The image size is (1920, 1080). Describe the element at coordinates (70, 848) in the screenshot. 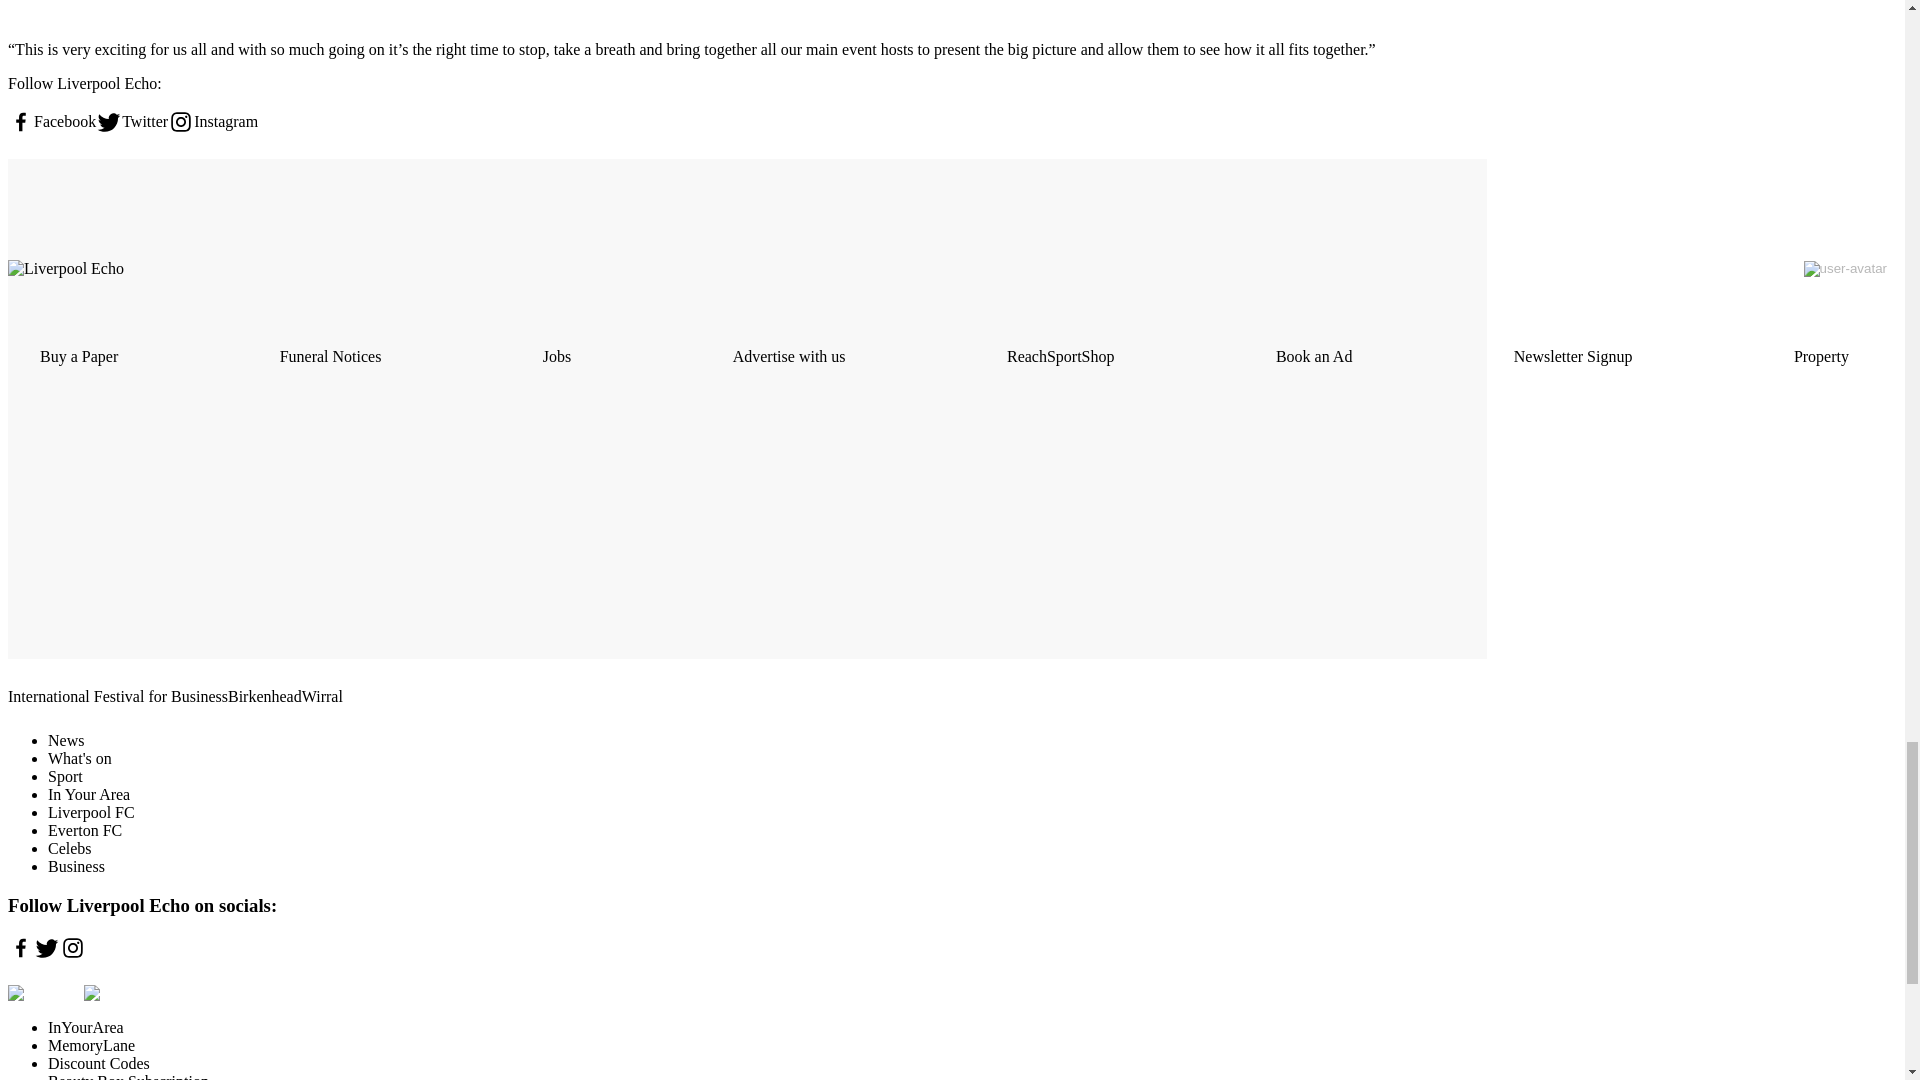

I see `Celebs` at that location.